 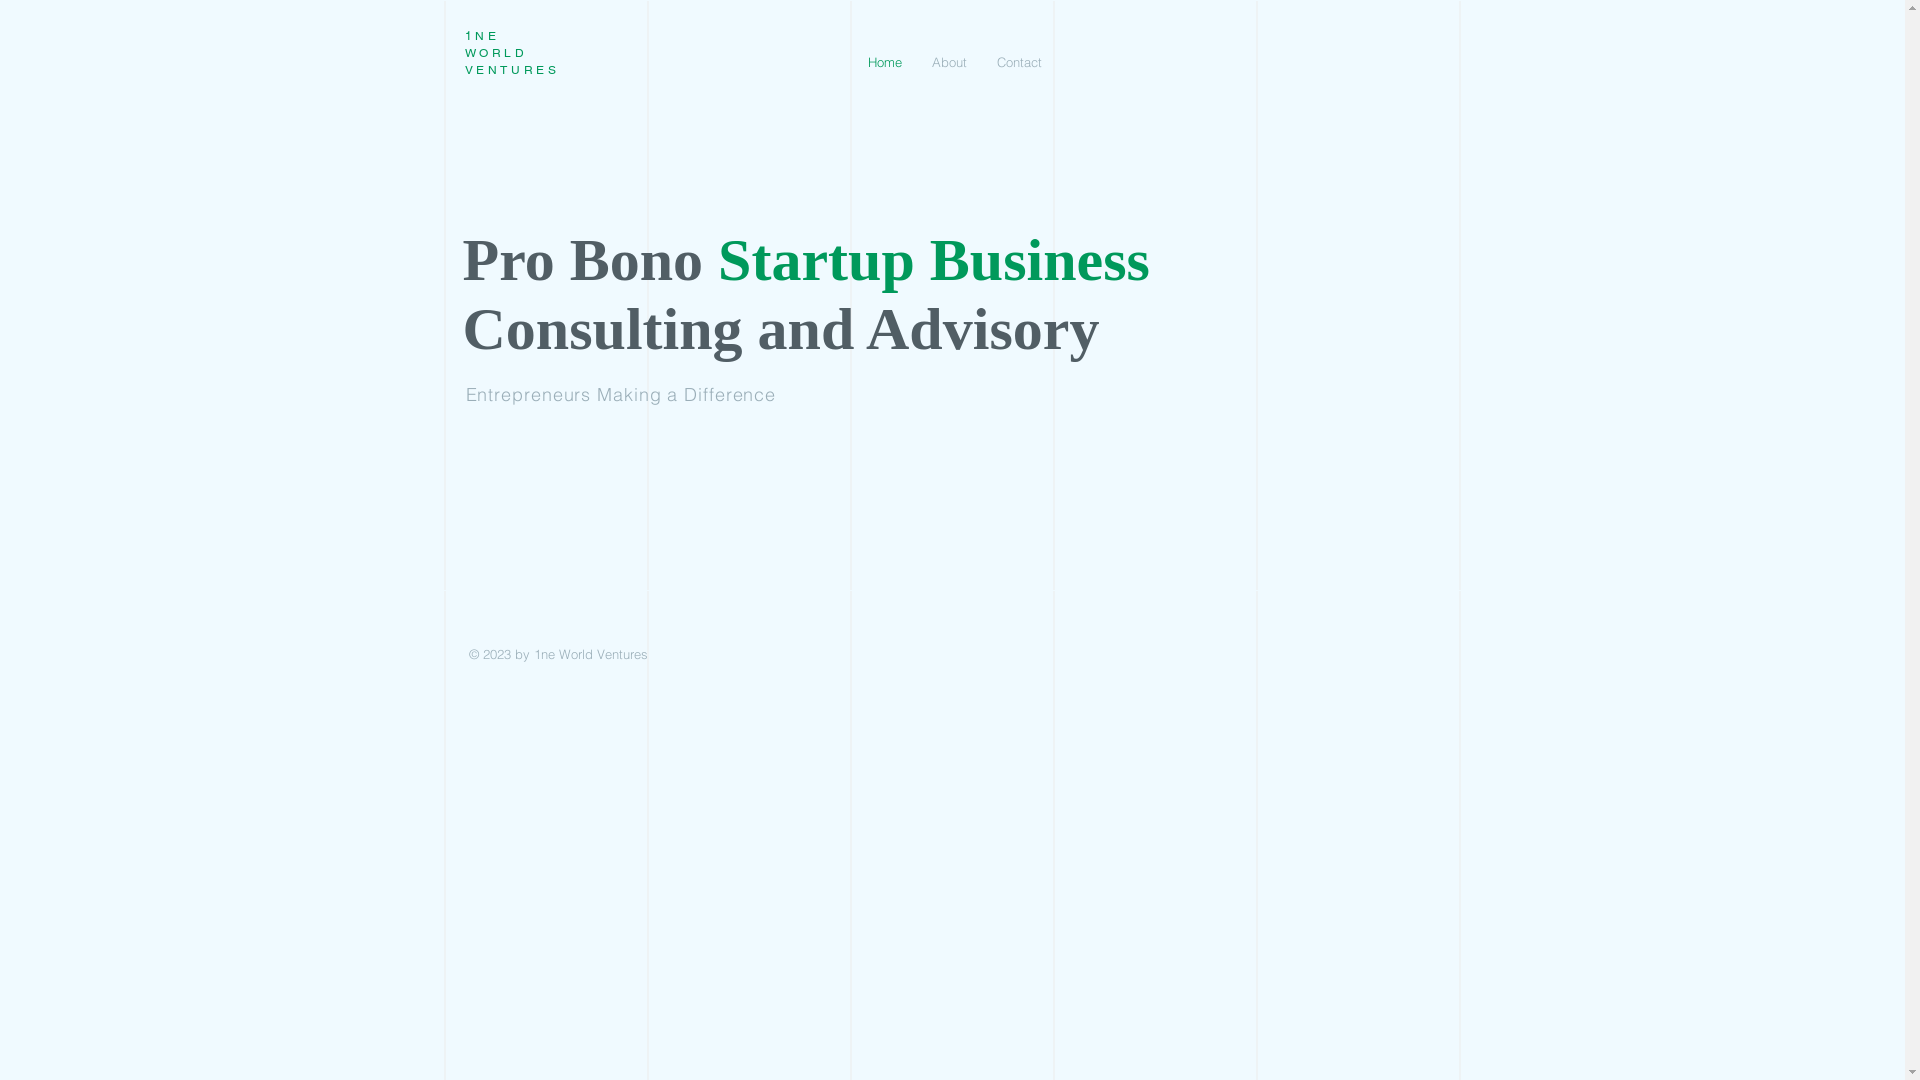 What do you see at coordinates (512, 70) in the screenshot?
I see `VENTURES` at bounding box center [512, 70].